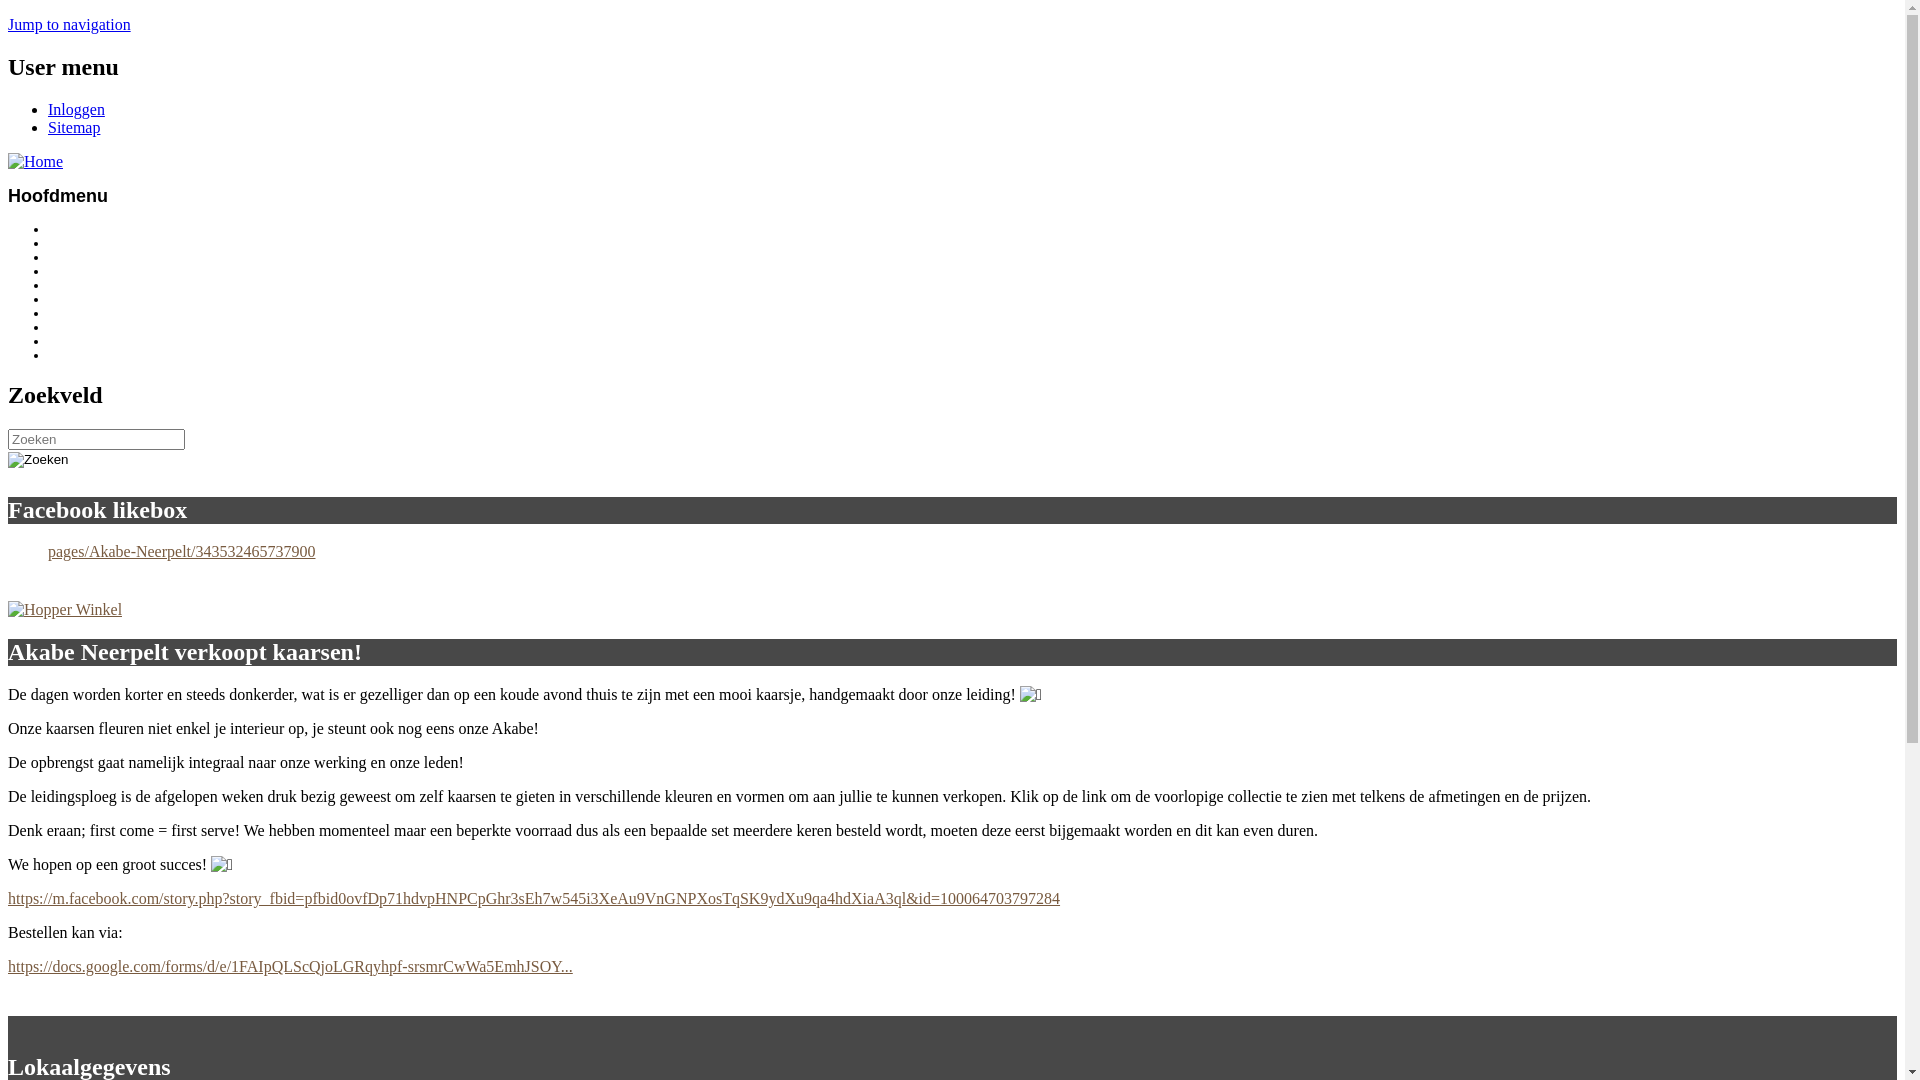 This screenshot has width=1920, height=1080. What do you see at coordinates (86, 327) in the screenshot?
I see `Lokaalverhuur` at bounding box center [86, 327].